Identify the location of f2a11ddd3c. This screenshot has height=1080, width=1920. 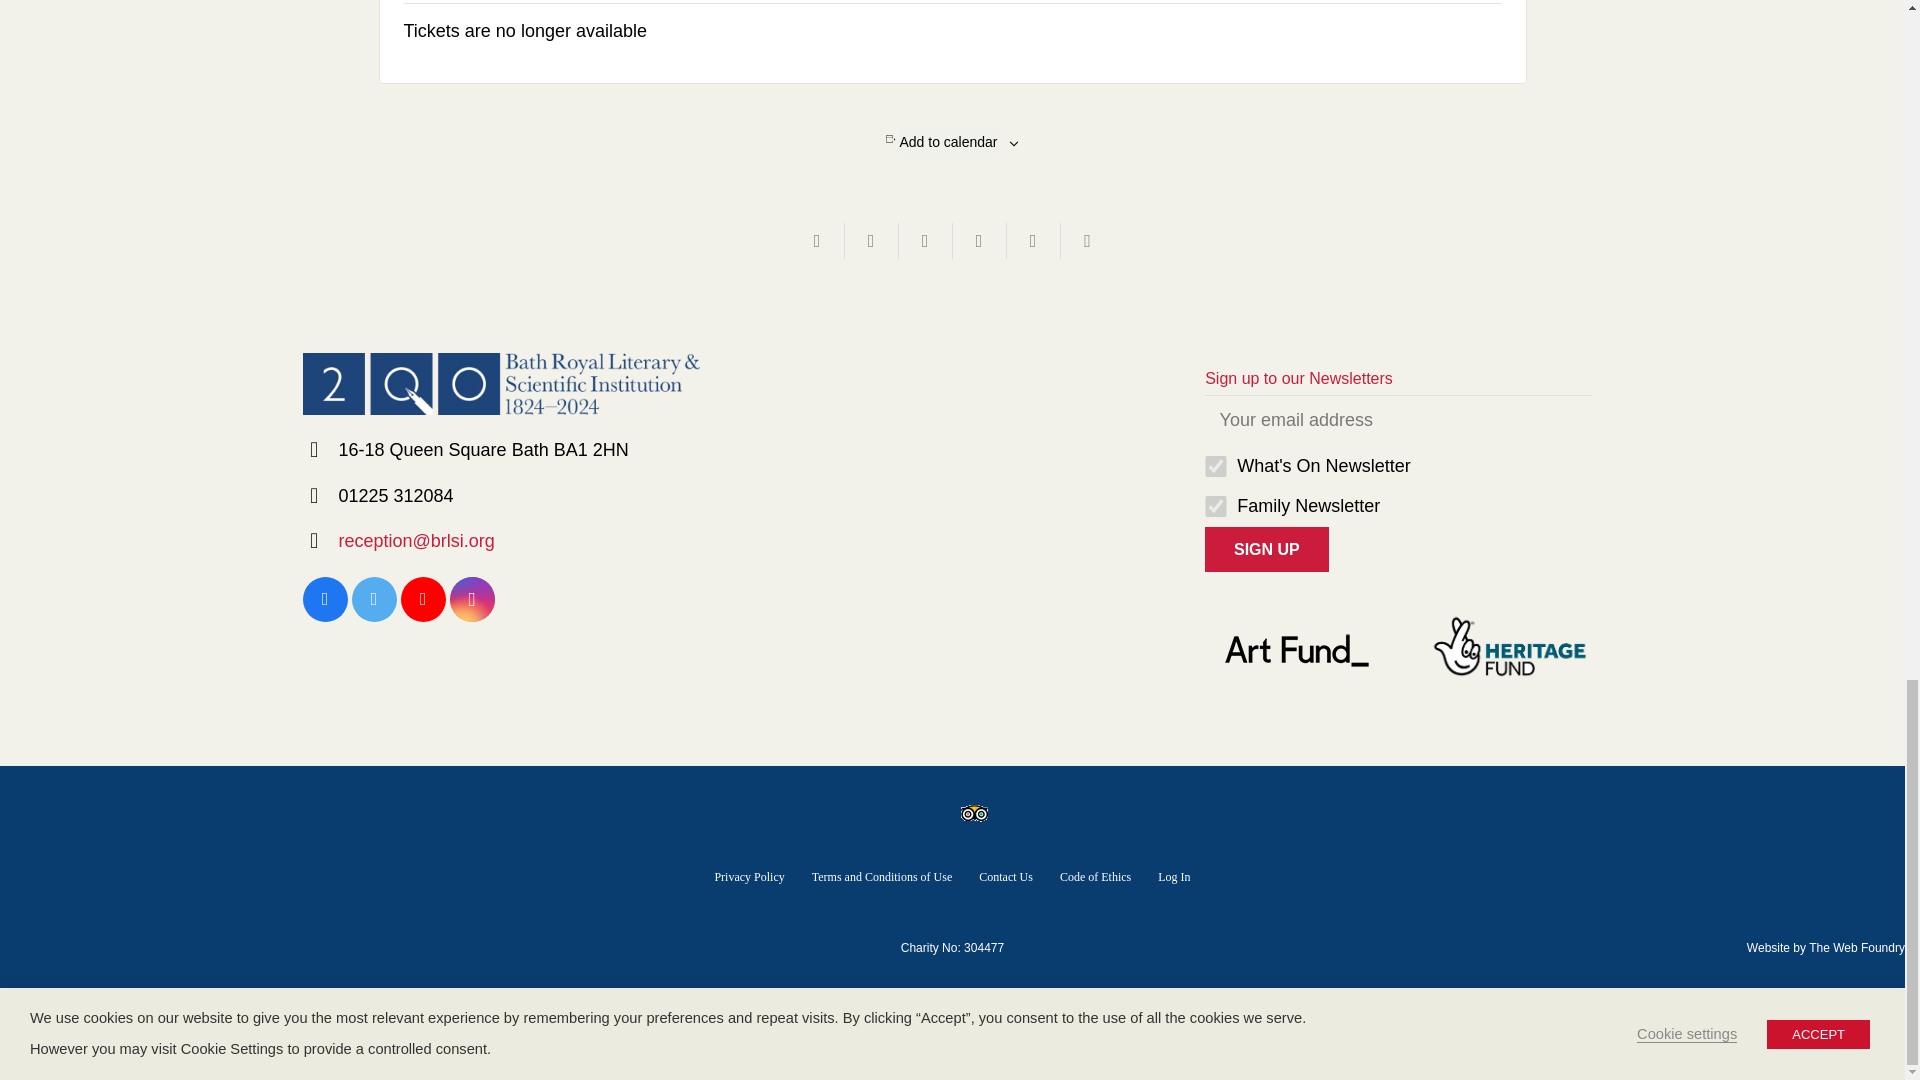
(1216, 506).